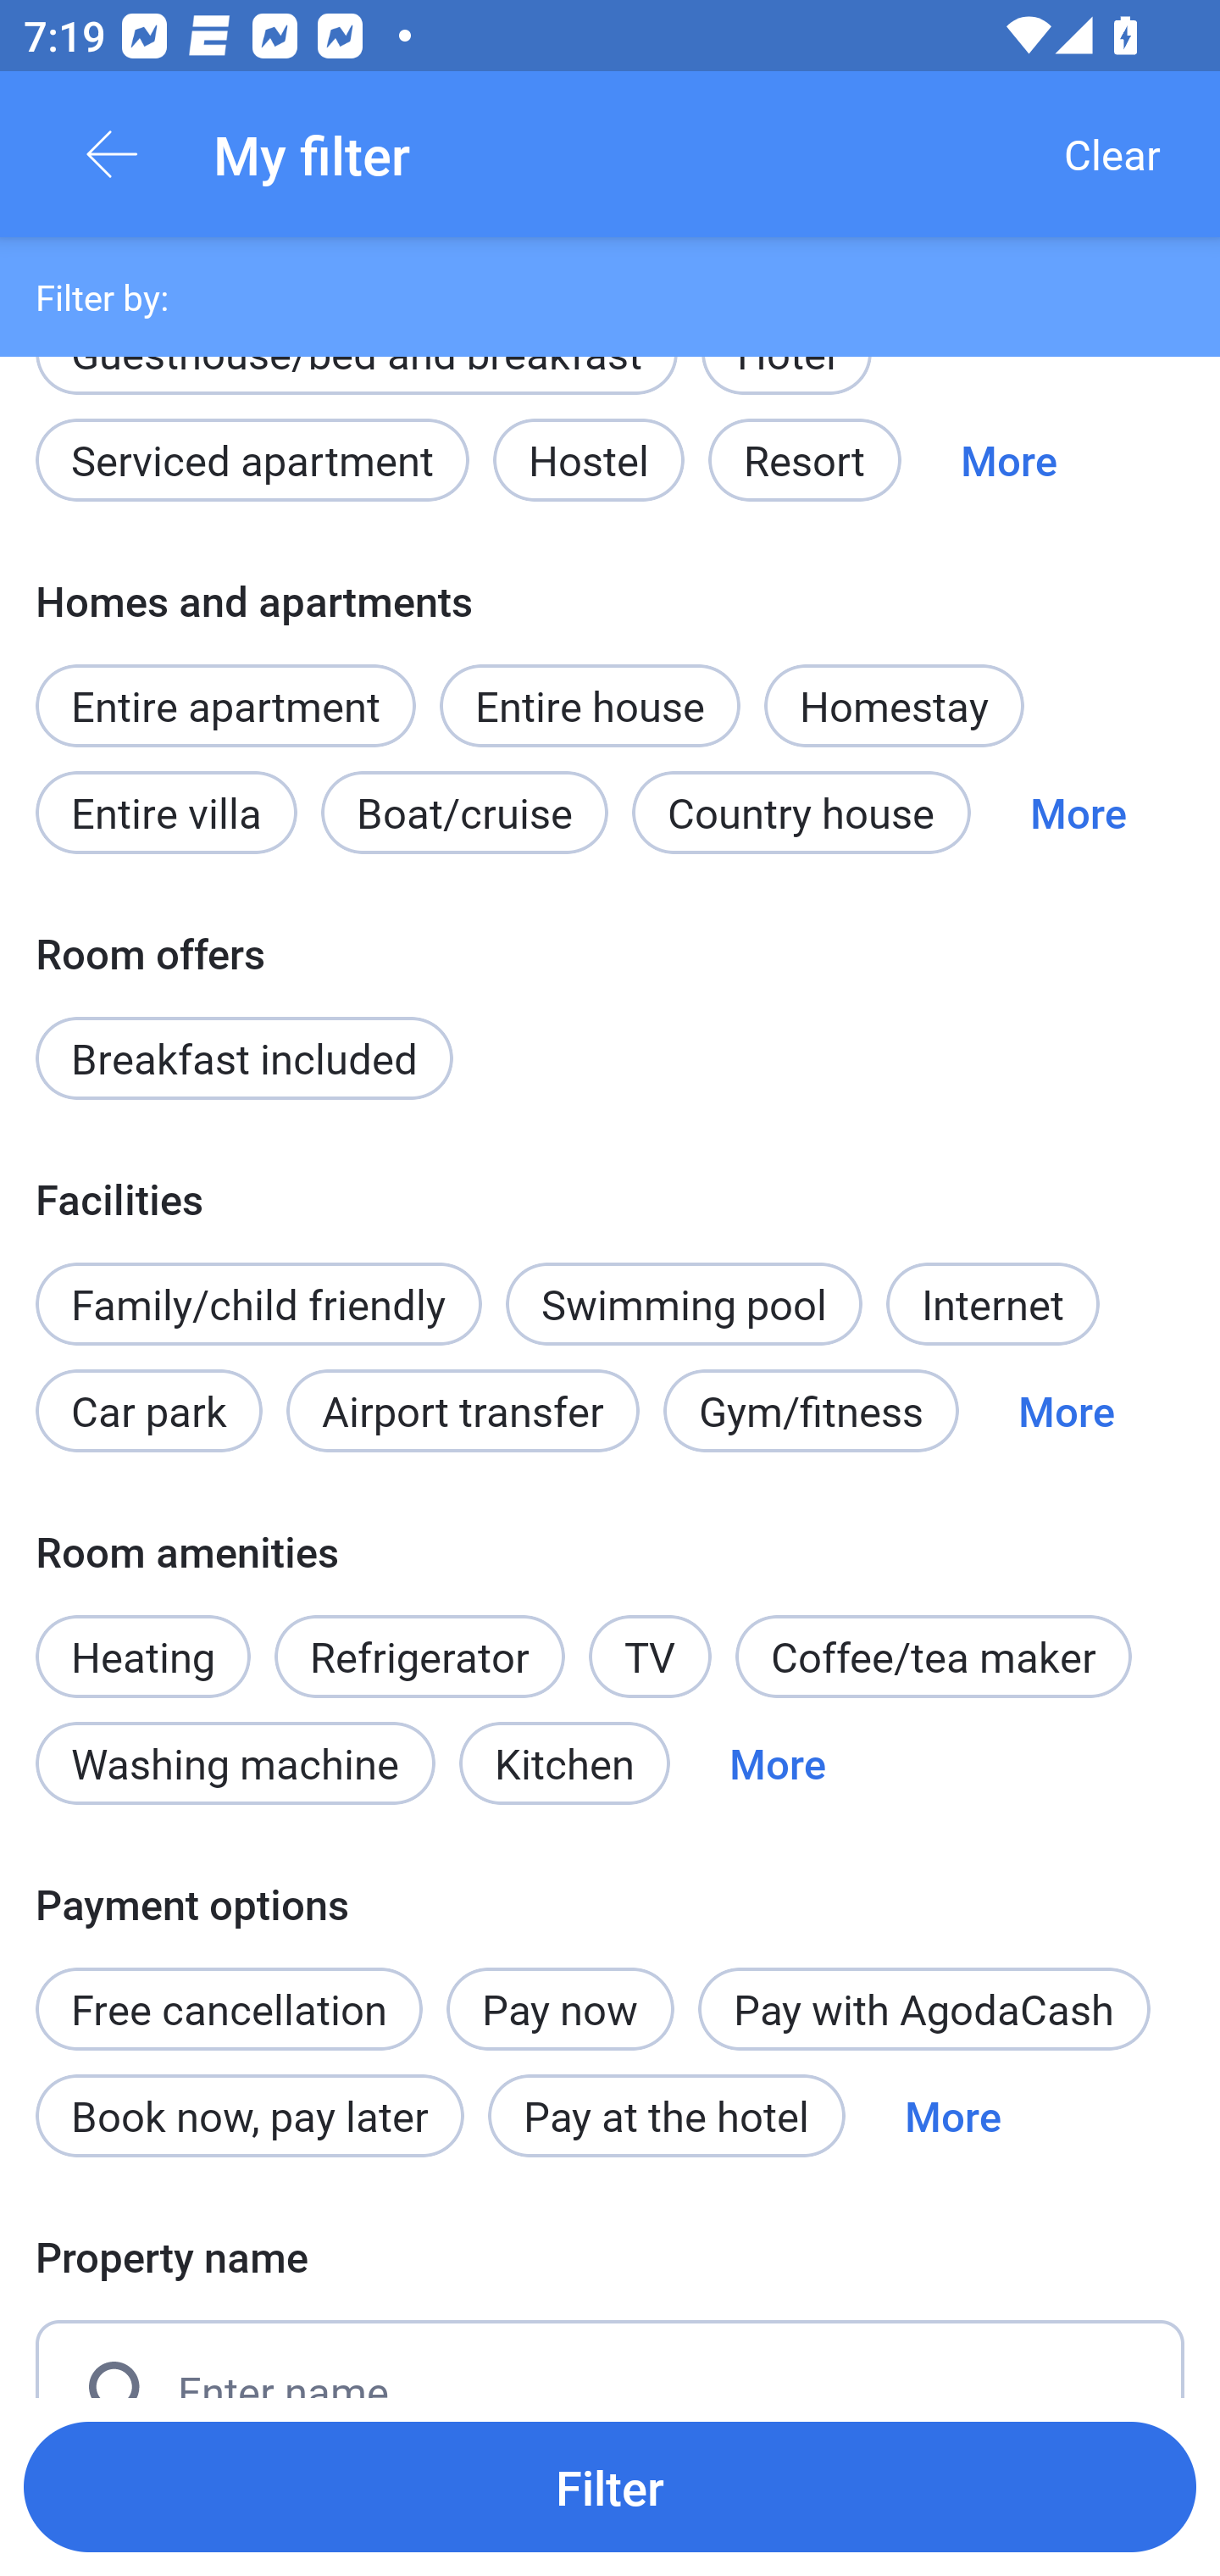 Image resolution: width=1220 pixels, height=2576 pixels. What do you see at coordinates (801, 812) in the screenshot?
I see `Country house` at bounding box center [801, 812].